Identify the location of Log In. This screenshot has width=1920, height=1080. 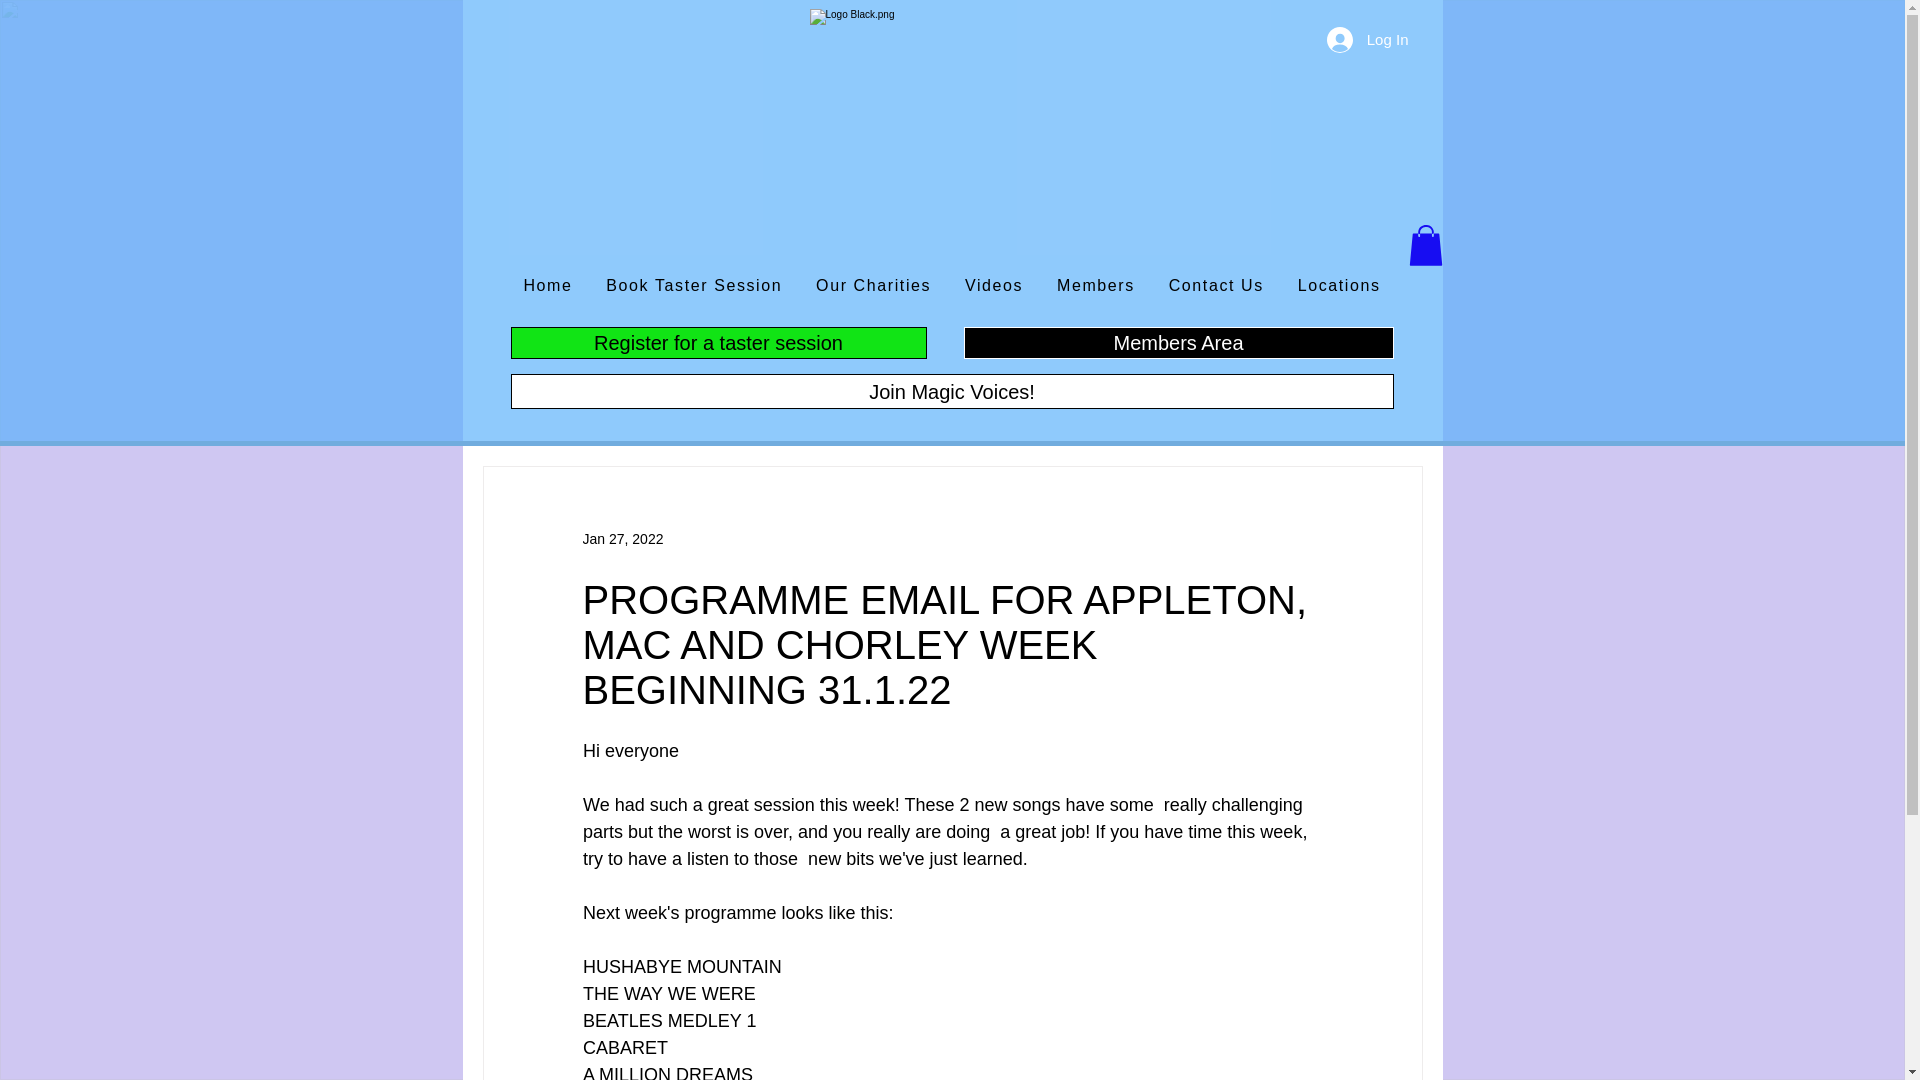
(1368, 39).